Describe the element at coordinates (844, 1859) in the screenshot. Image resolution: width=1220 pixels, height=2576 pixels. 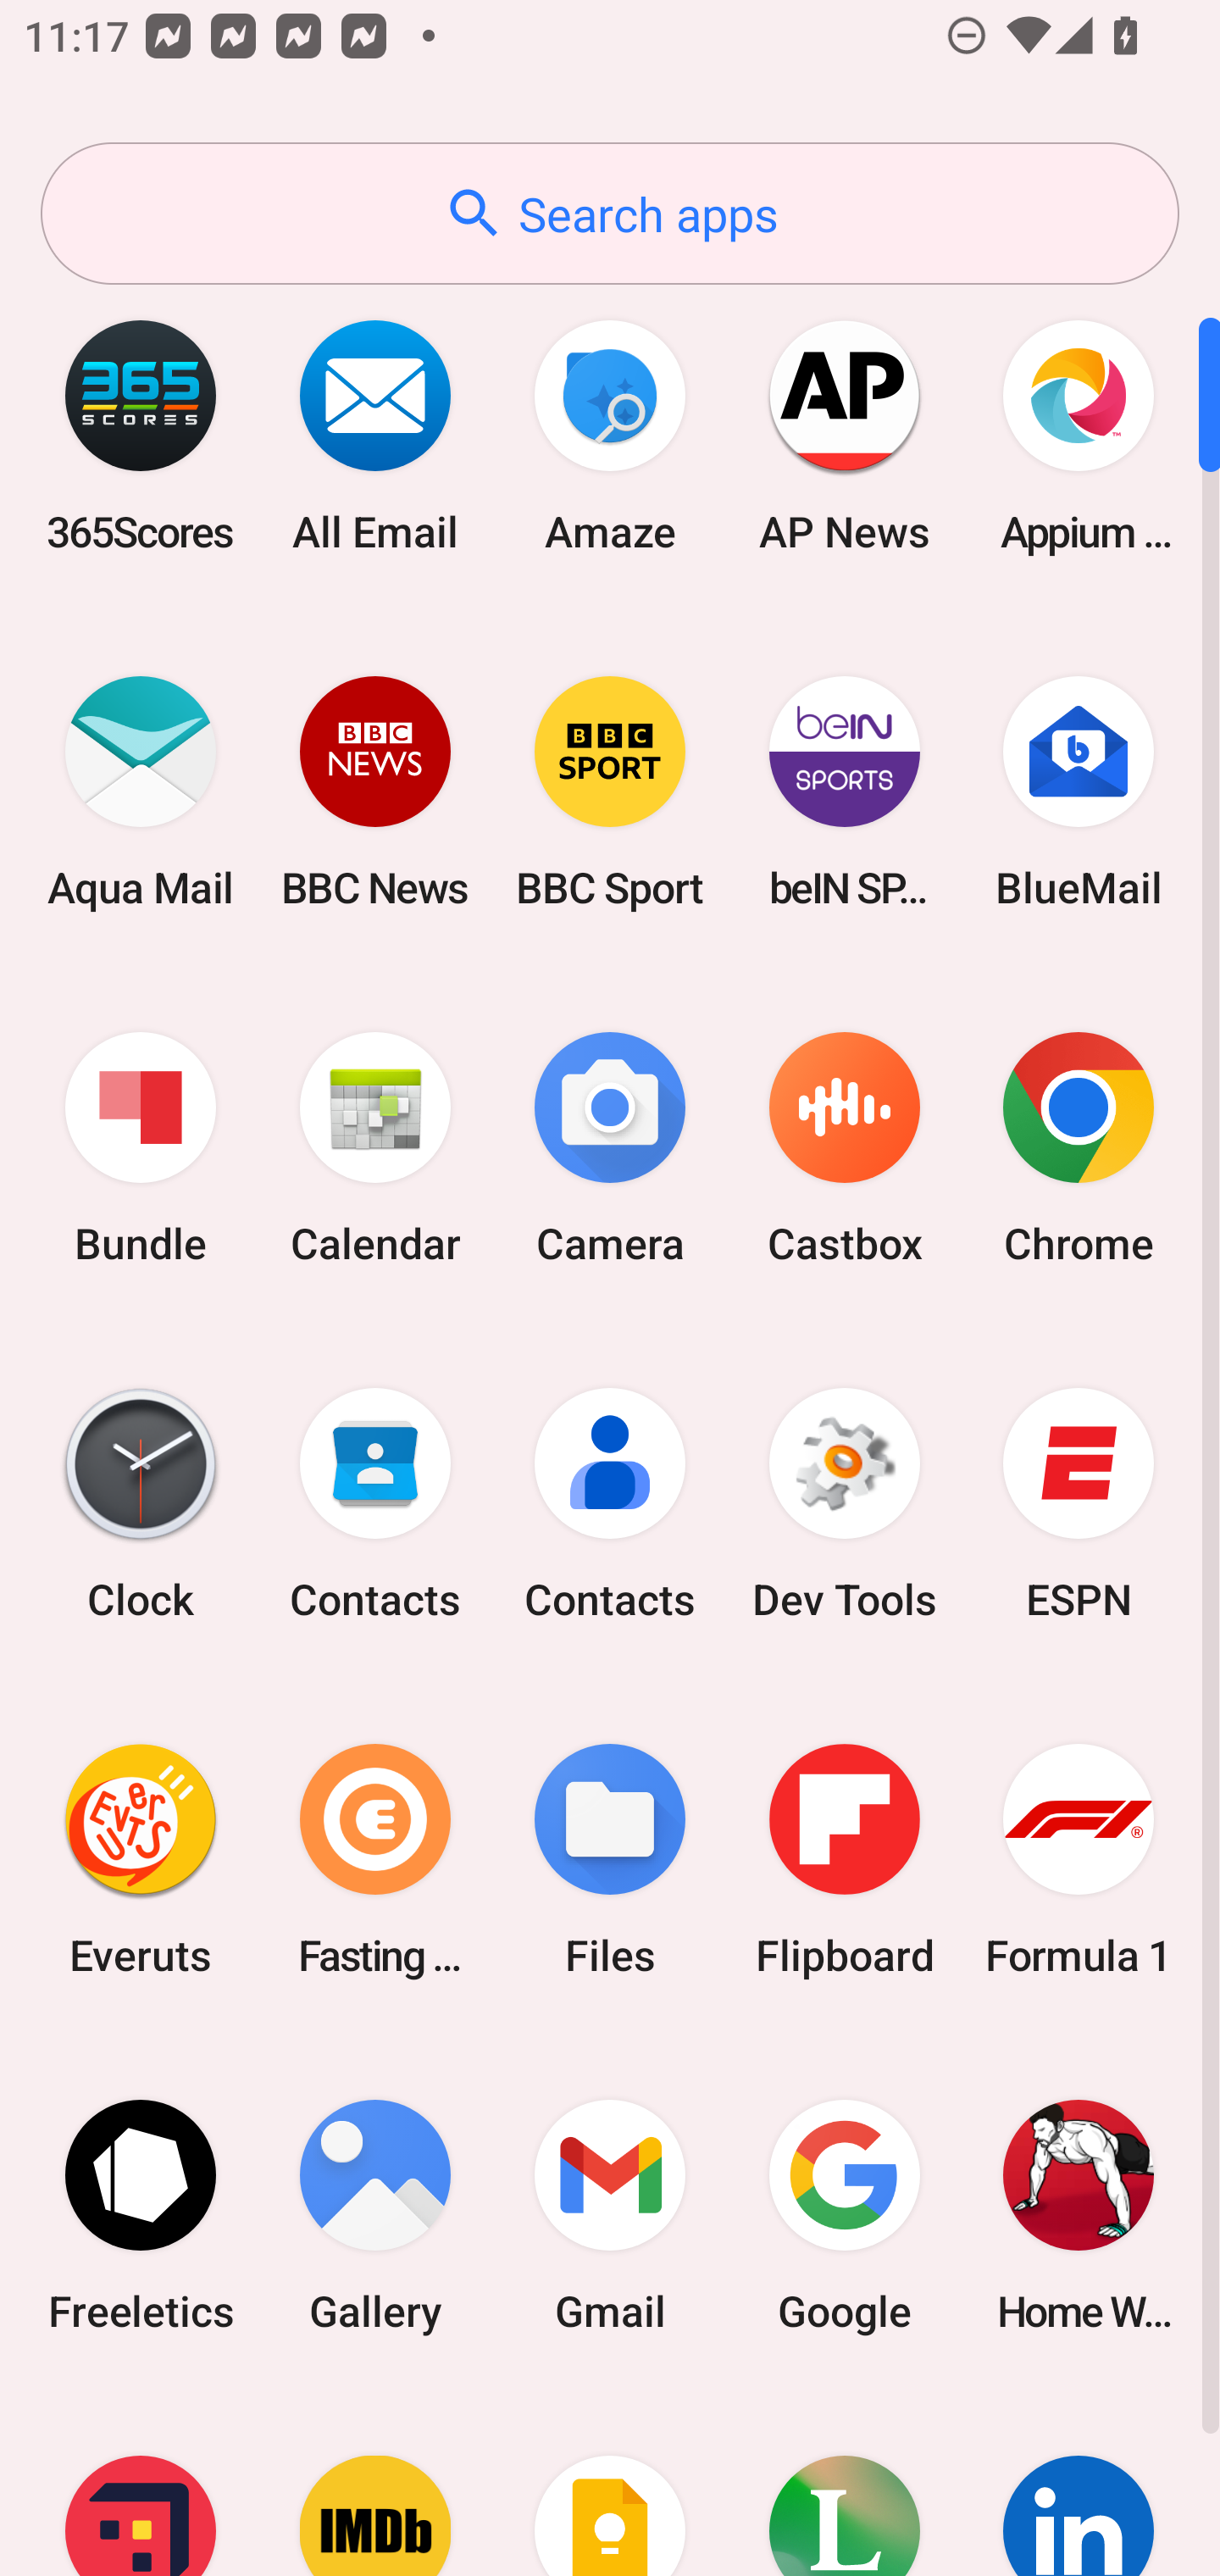
I see `Flipboard` at that location.